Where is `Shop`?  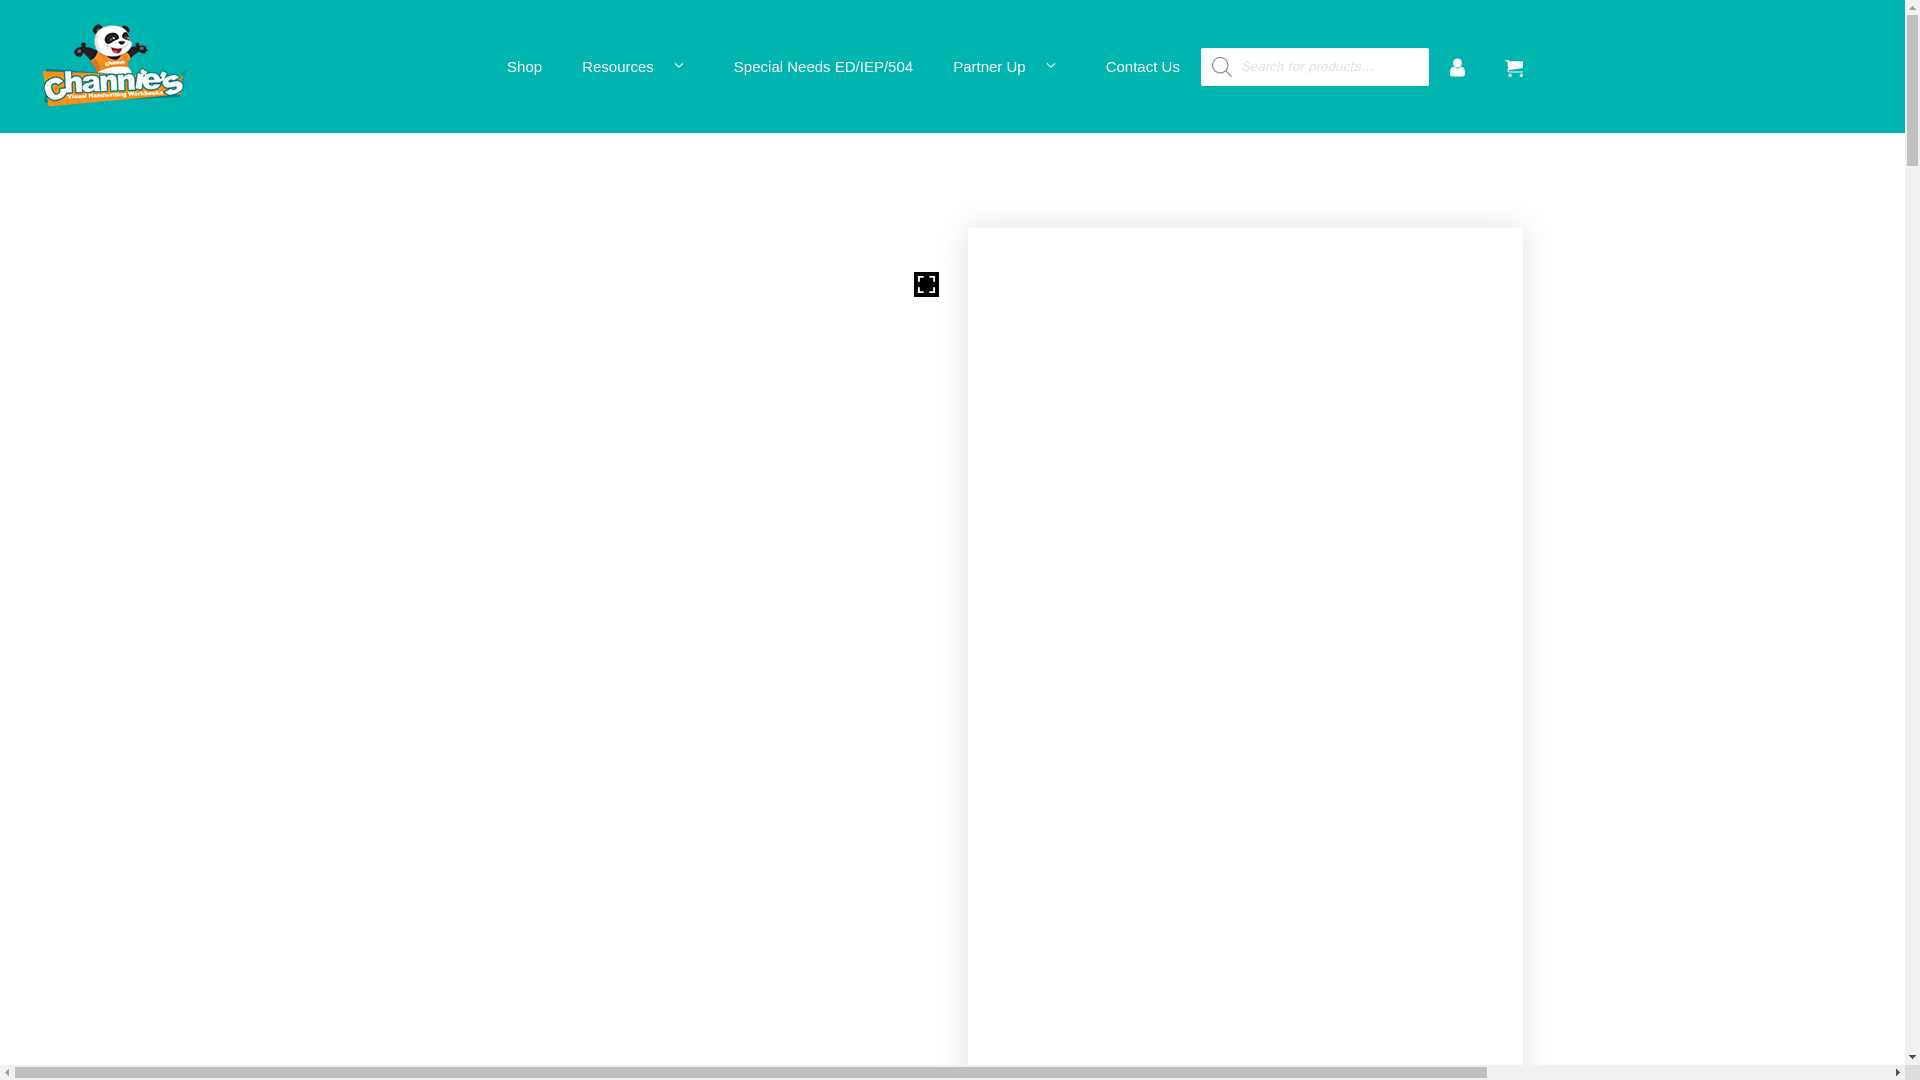 Shop is located at coordinates (524, 66).